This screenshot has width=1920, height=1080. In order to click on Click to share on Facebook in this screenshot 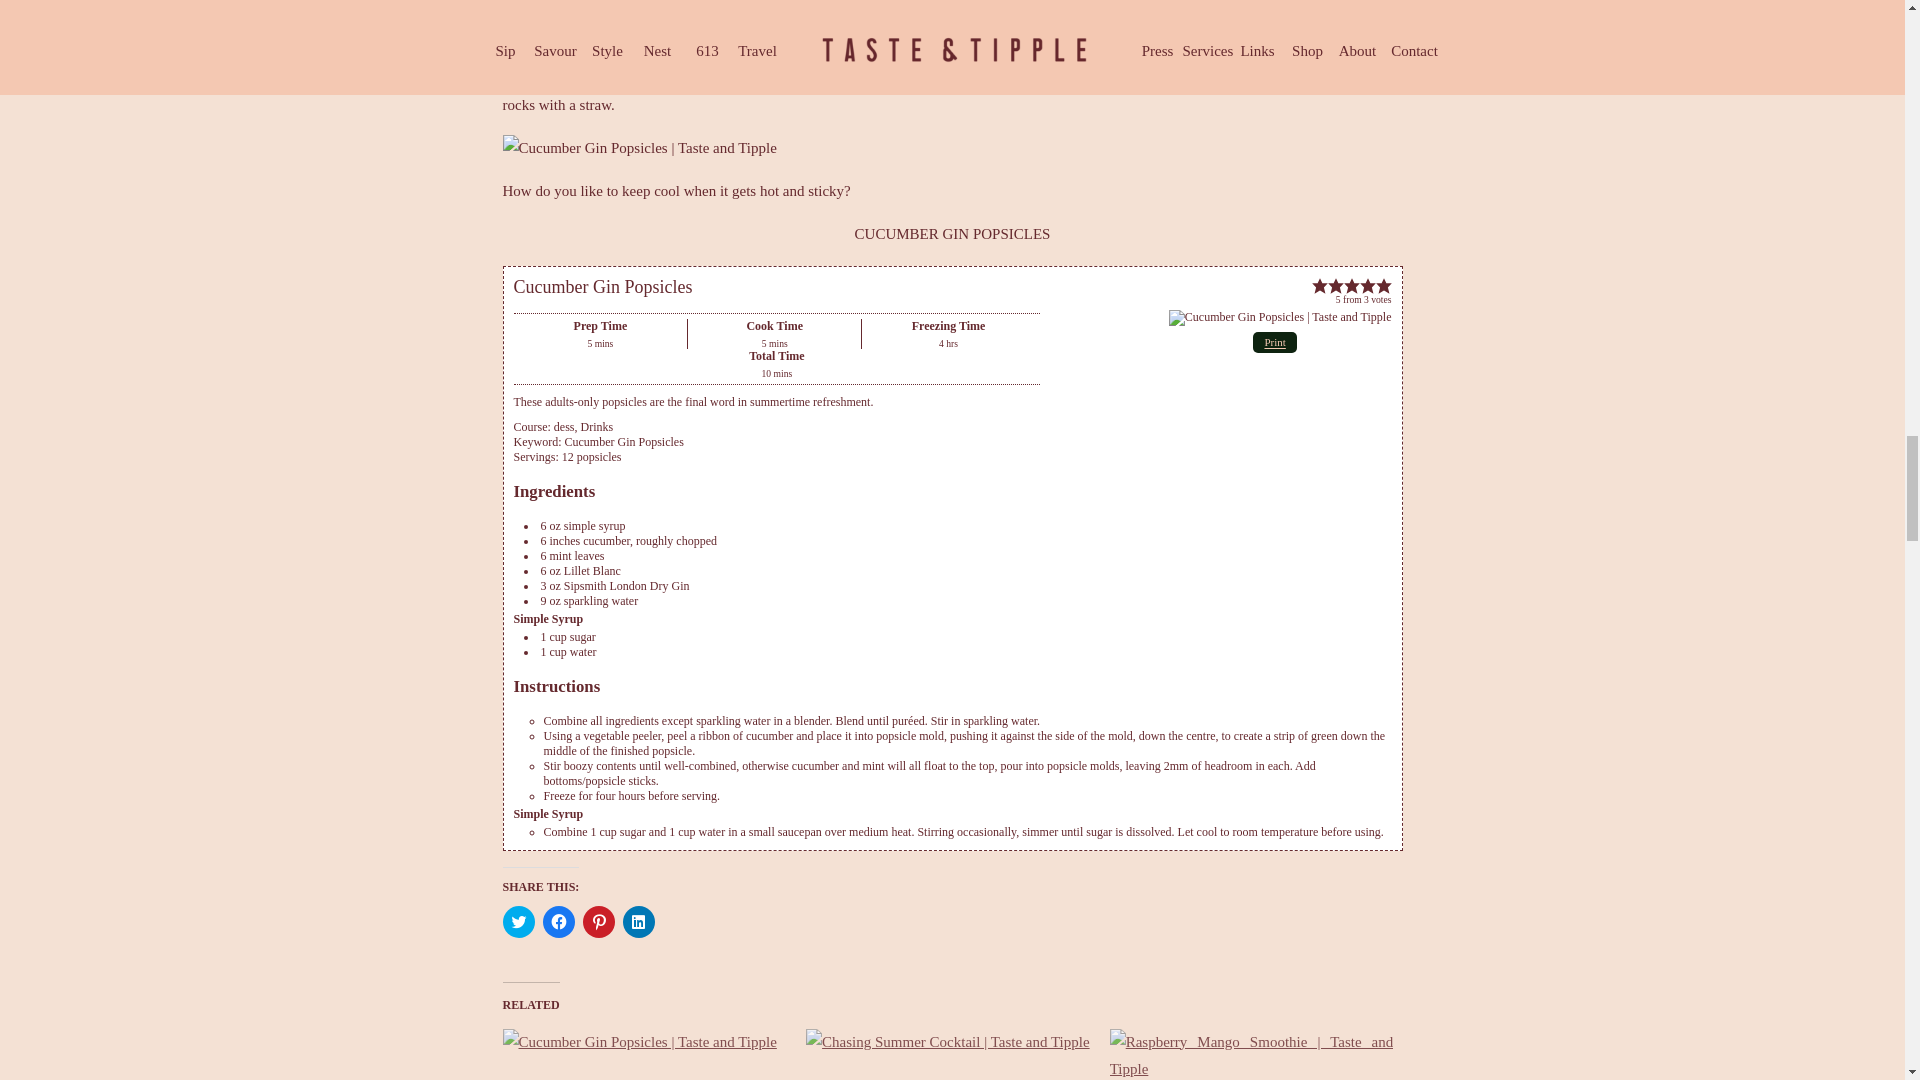, I will do `click(558, 922)`.